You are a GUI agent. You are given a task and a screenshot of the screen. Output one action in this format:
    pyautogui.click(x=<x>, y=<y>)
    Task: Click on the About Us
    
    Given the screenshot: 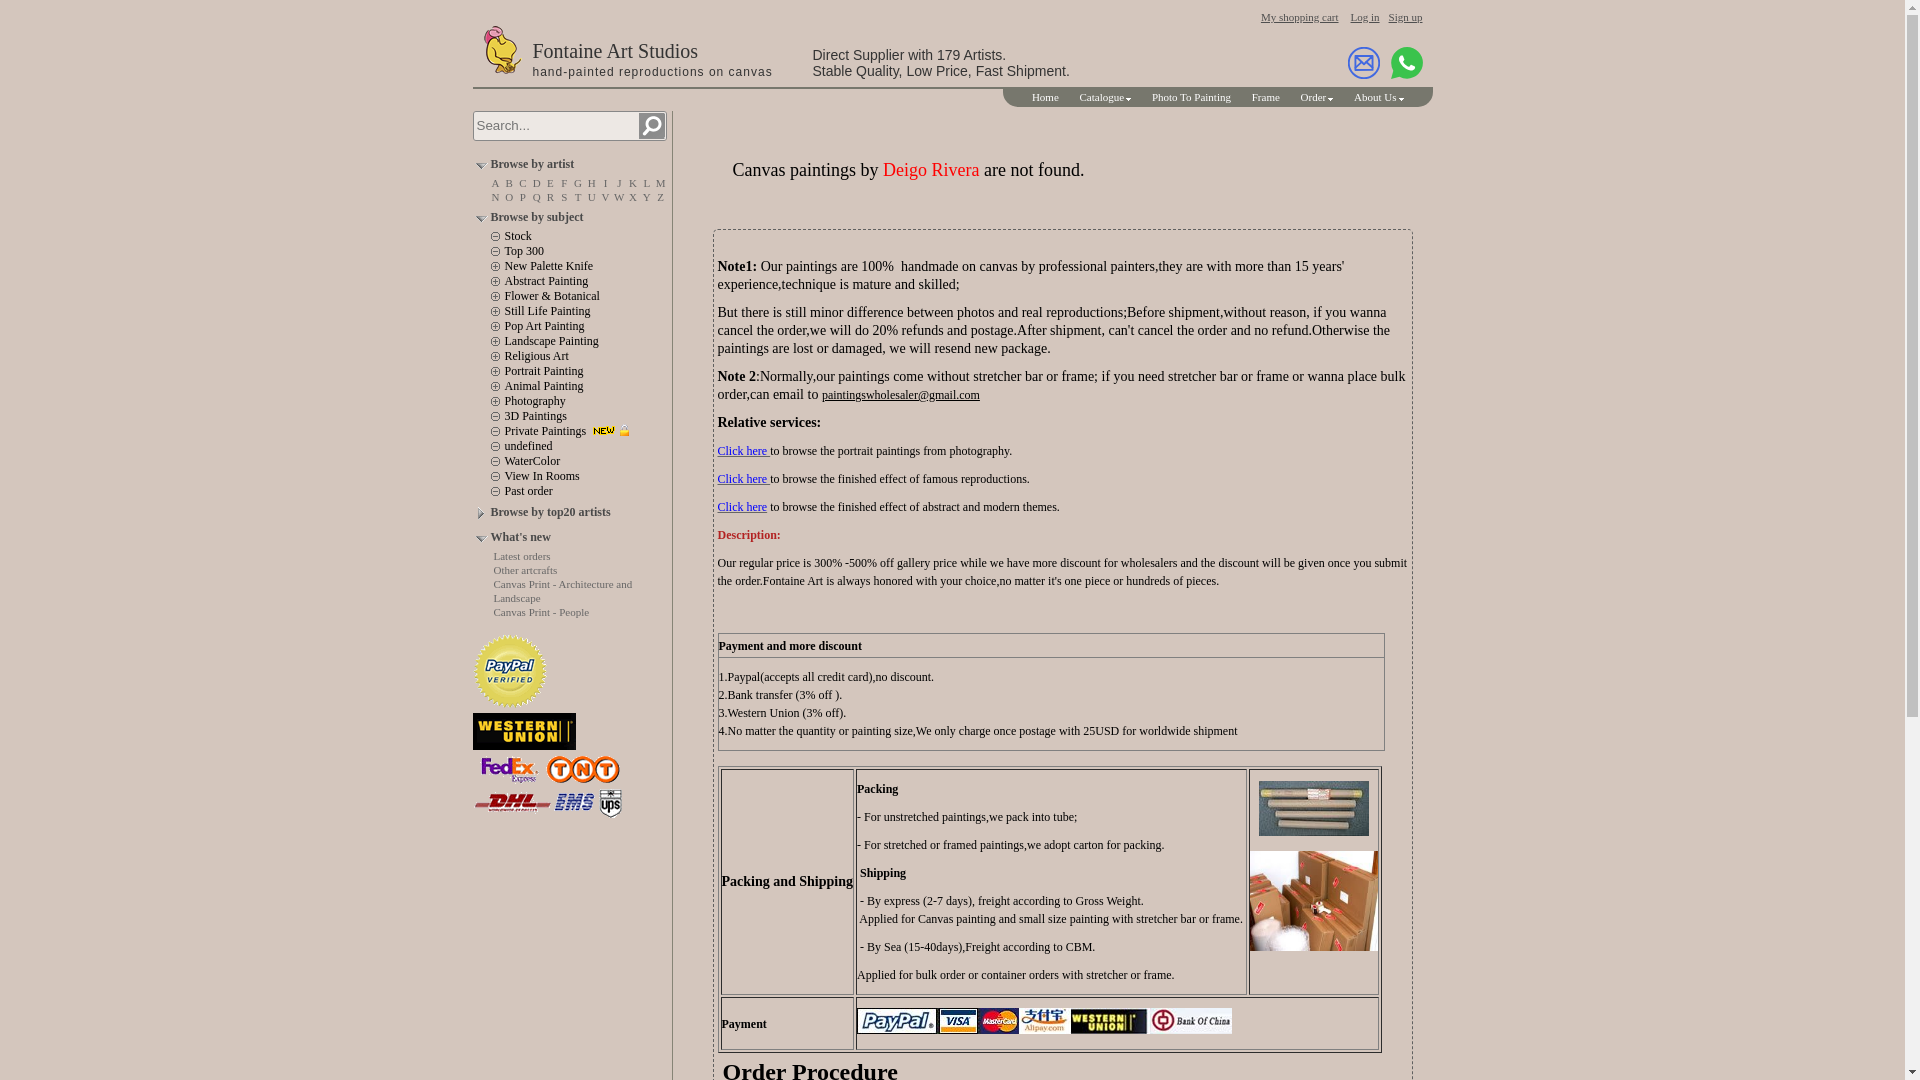 What is the action you would take?
    pyautogui.click(x=1378, y=96)
    